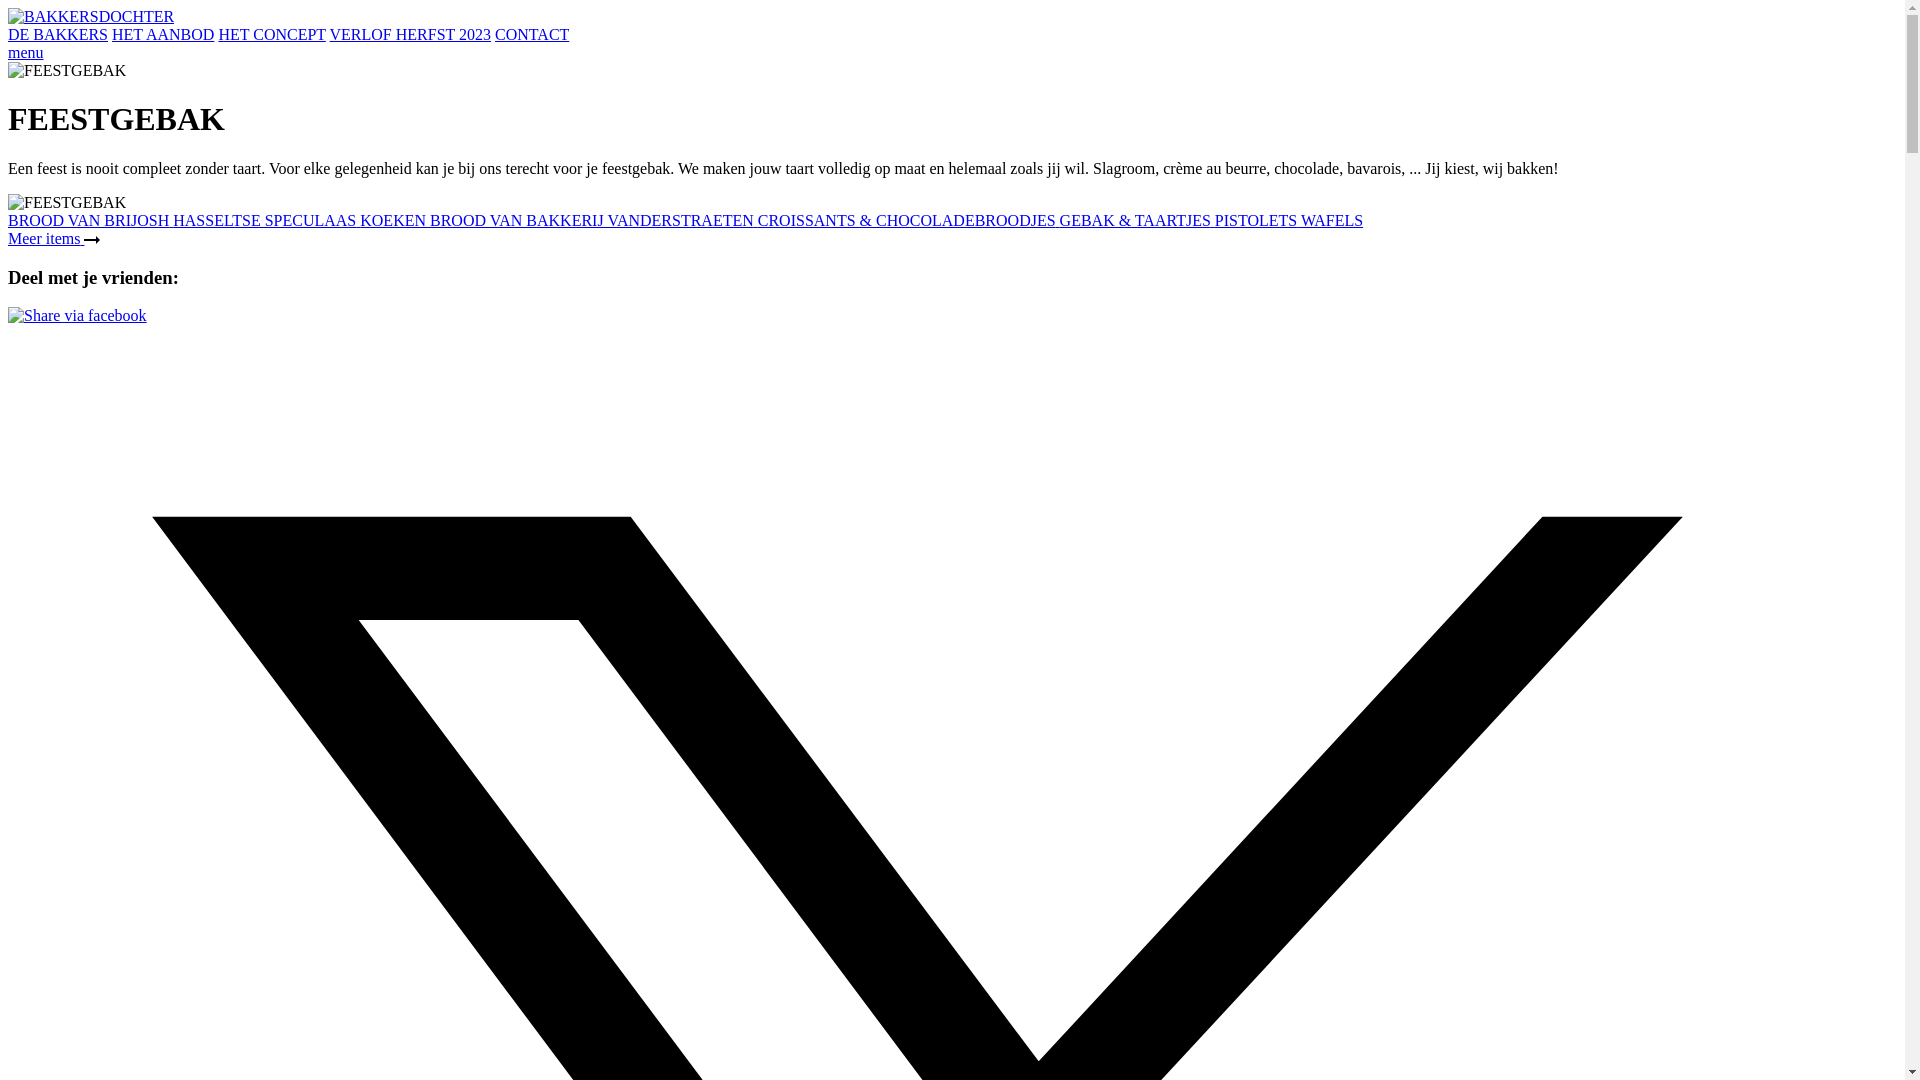 Image resolution: width=1920 pixels, height=1080 pixels. What do you see at coordinates (91, 16) in the screenshot?
I see `BAKKERSDOCHTER` at bounding box center [91, 16].